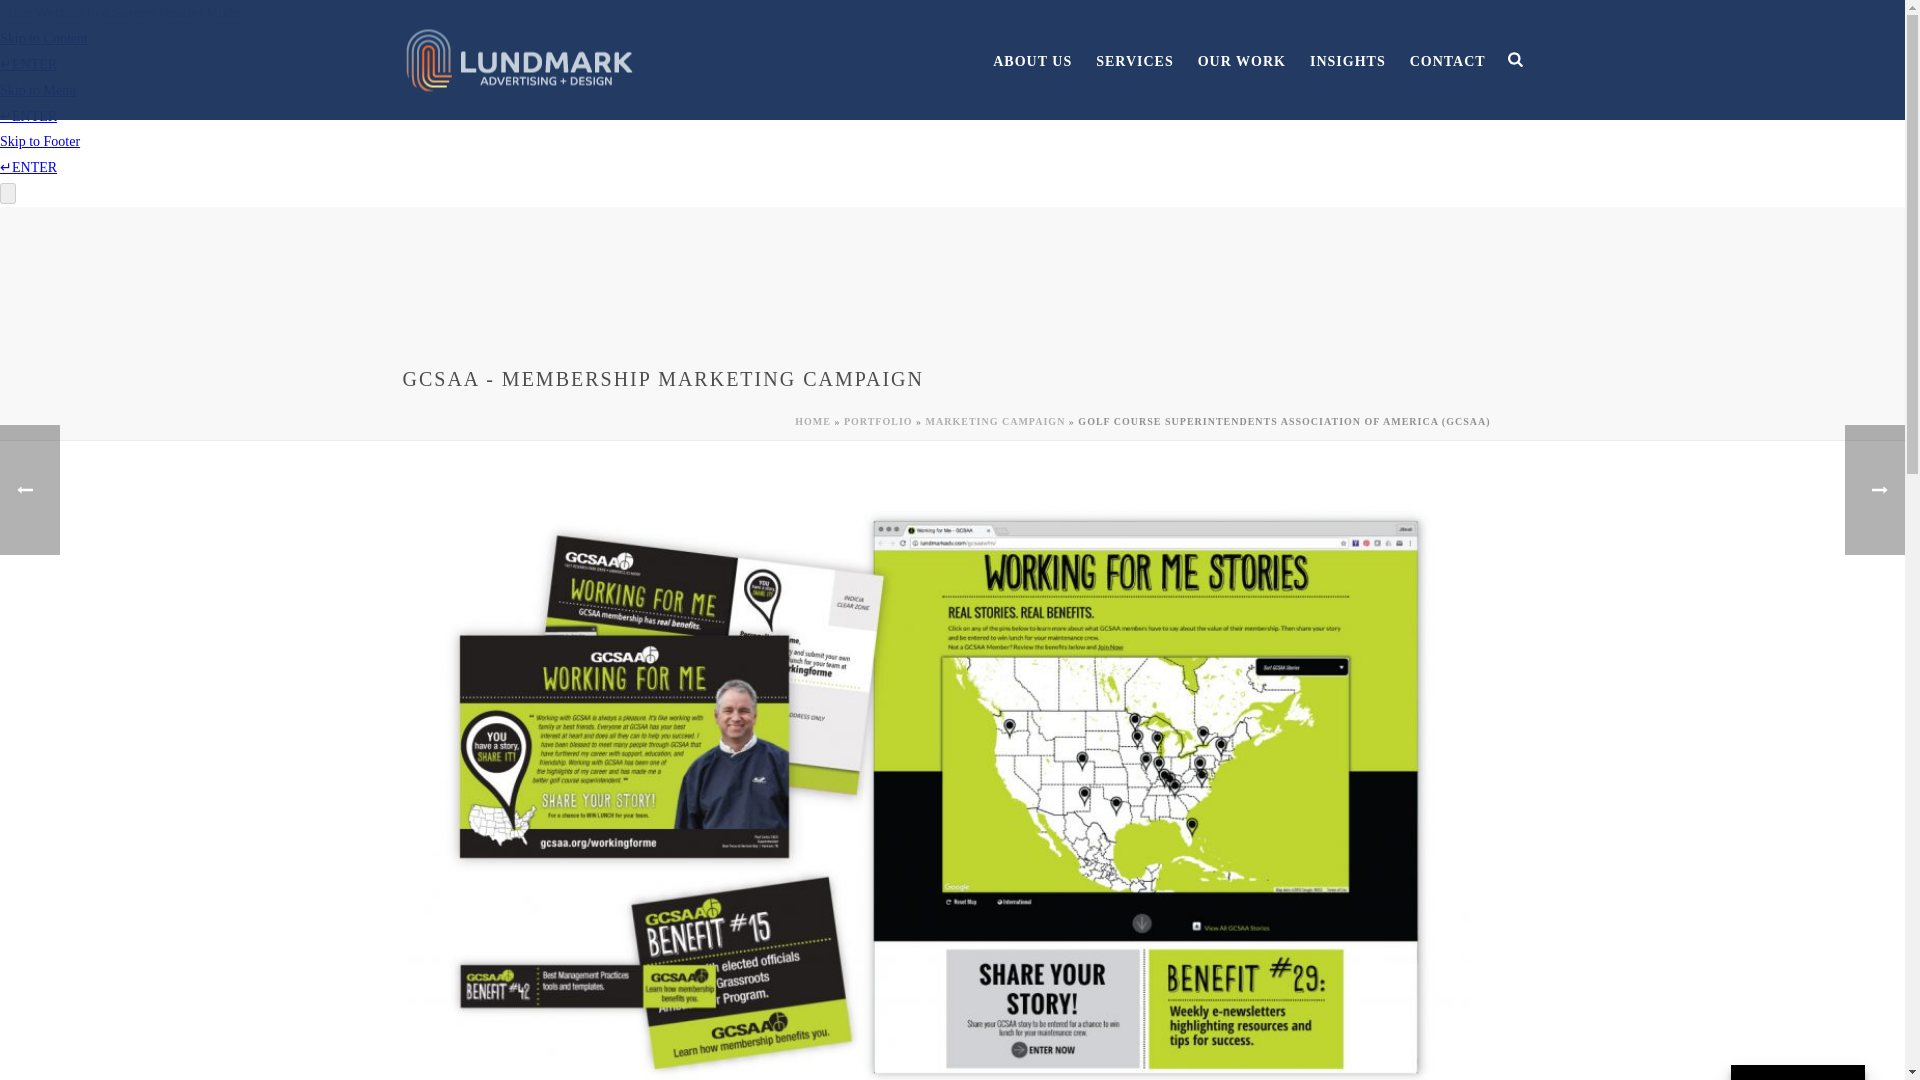 The width and height of the screenshot is (1920, 1080). What do you see at coordinates (1135, 60) in the screenshot?
I see `SERVICES` at bounding box center [1135, 60].